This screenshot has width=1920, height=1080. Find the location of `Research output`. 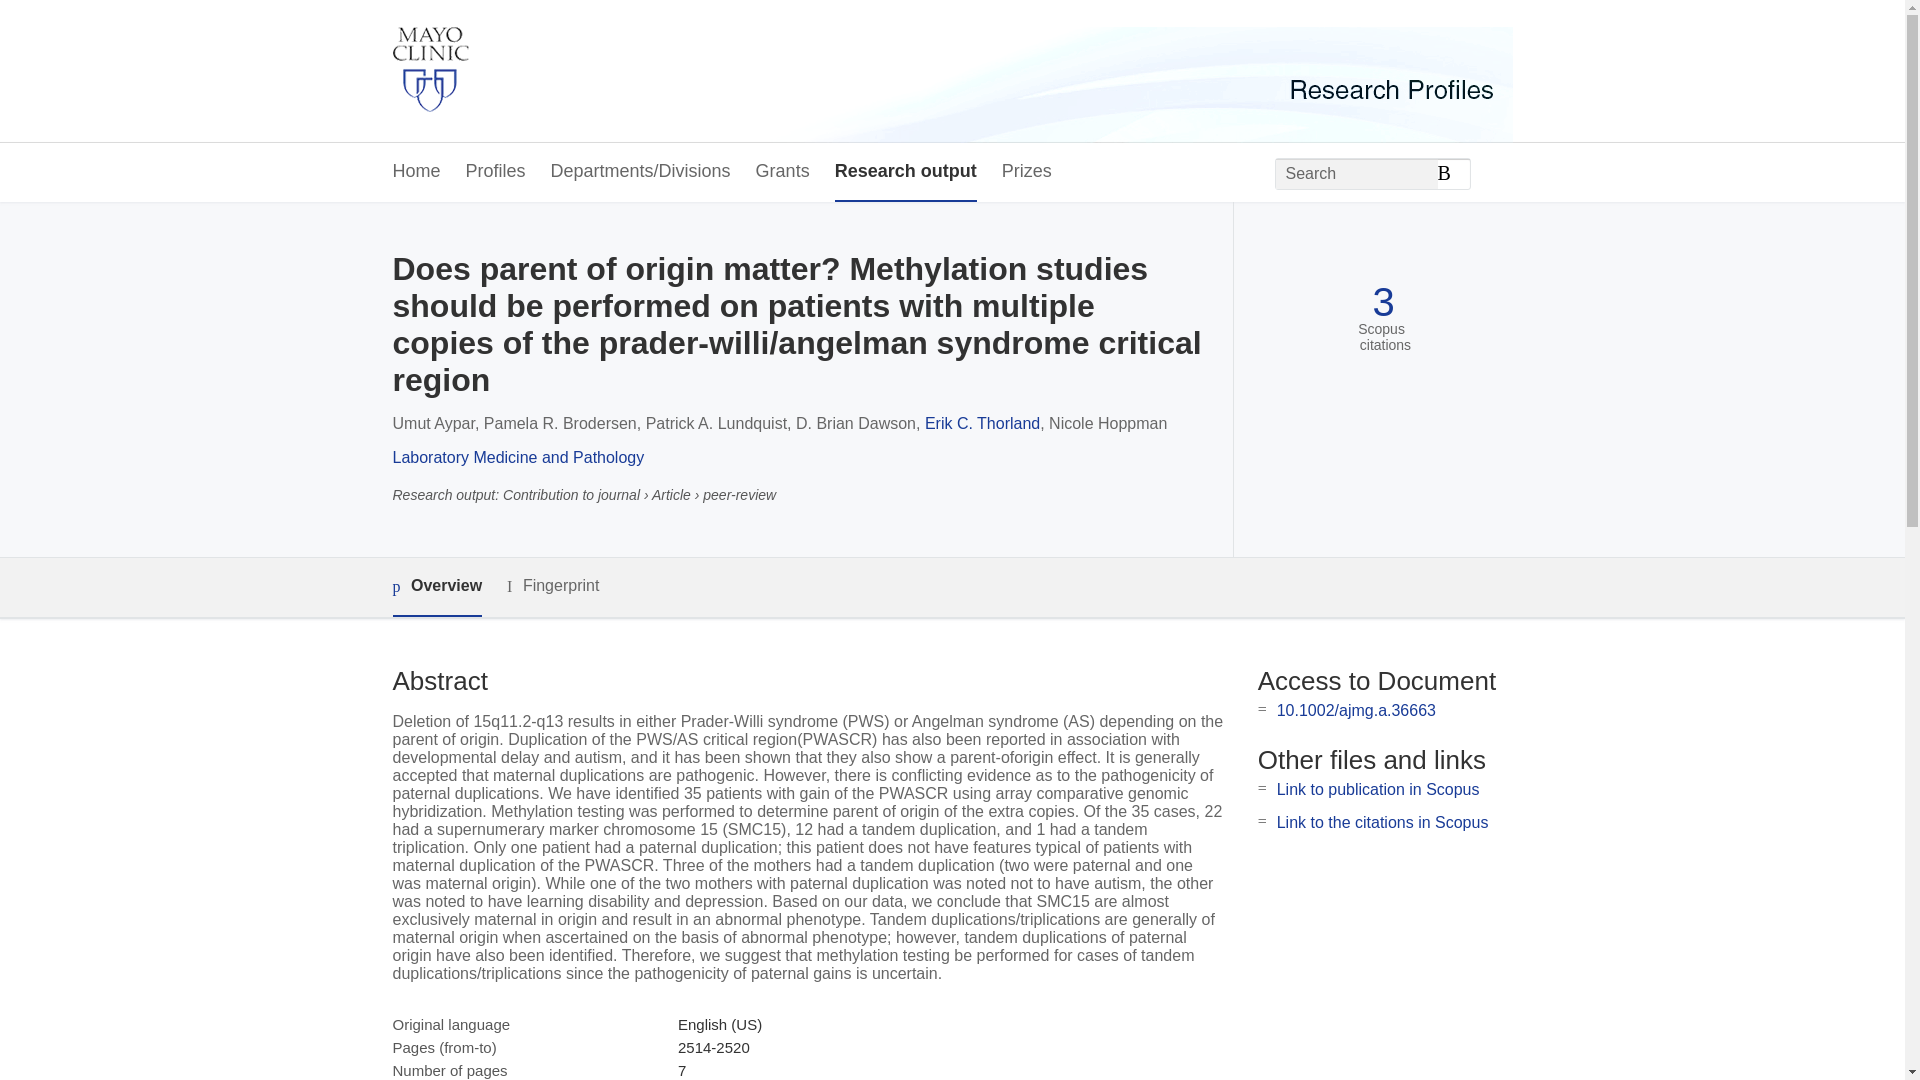

Research output is located at coordinates (906, 172).